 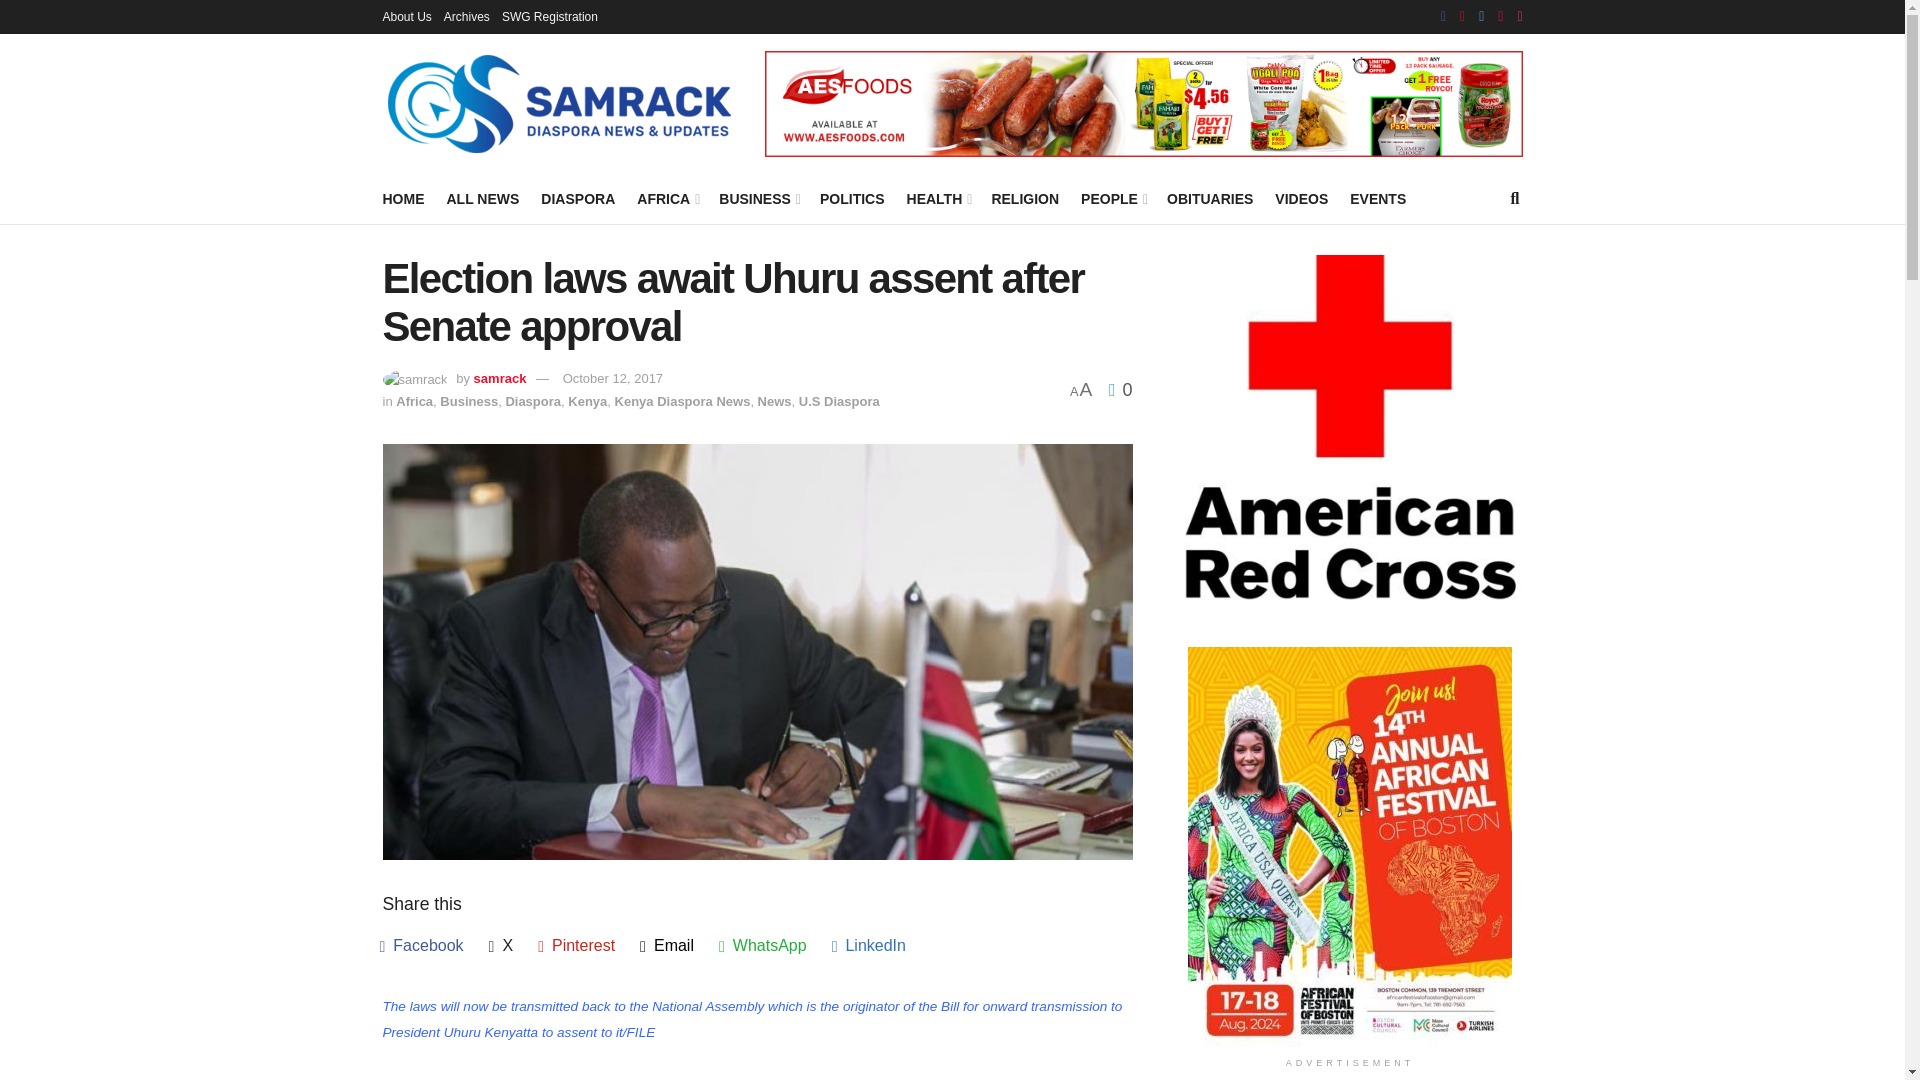 What do you see at coordinates (758, 198) in the screenshot?
I see `BUSINESS` at bounding box center [758, 198].